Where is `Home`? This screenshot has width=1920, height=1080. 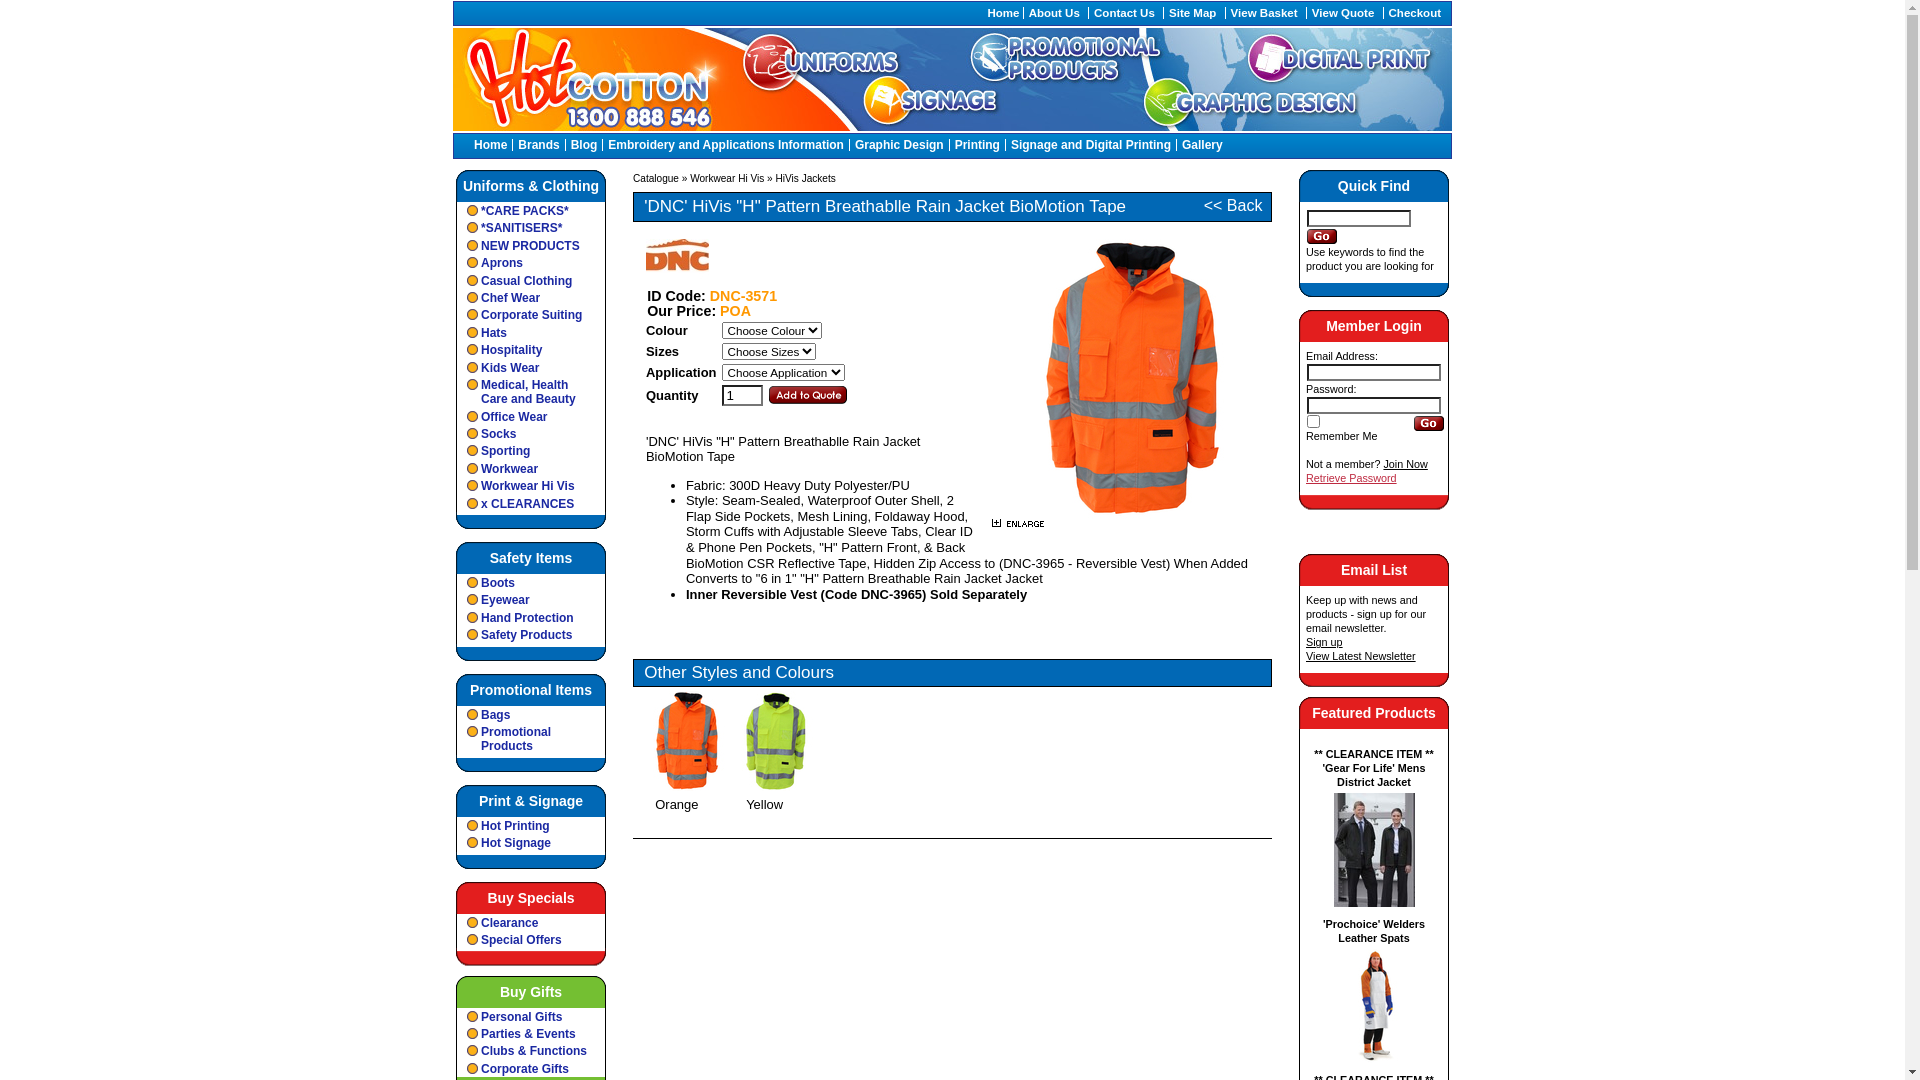 Home is located at coordinates (490, 145).